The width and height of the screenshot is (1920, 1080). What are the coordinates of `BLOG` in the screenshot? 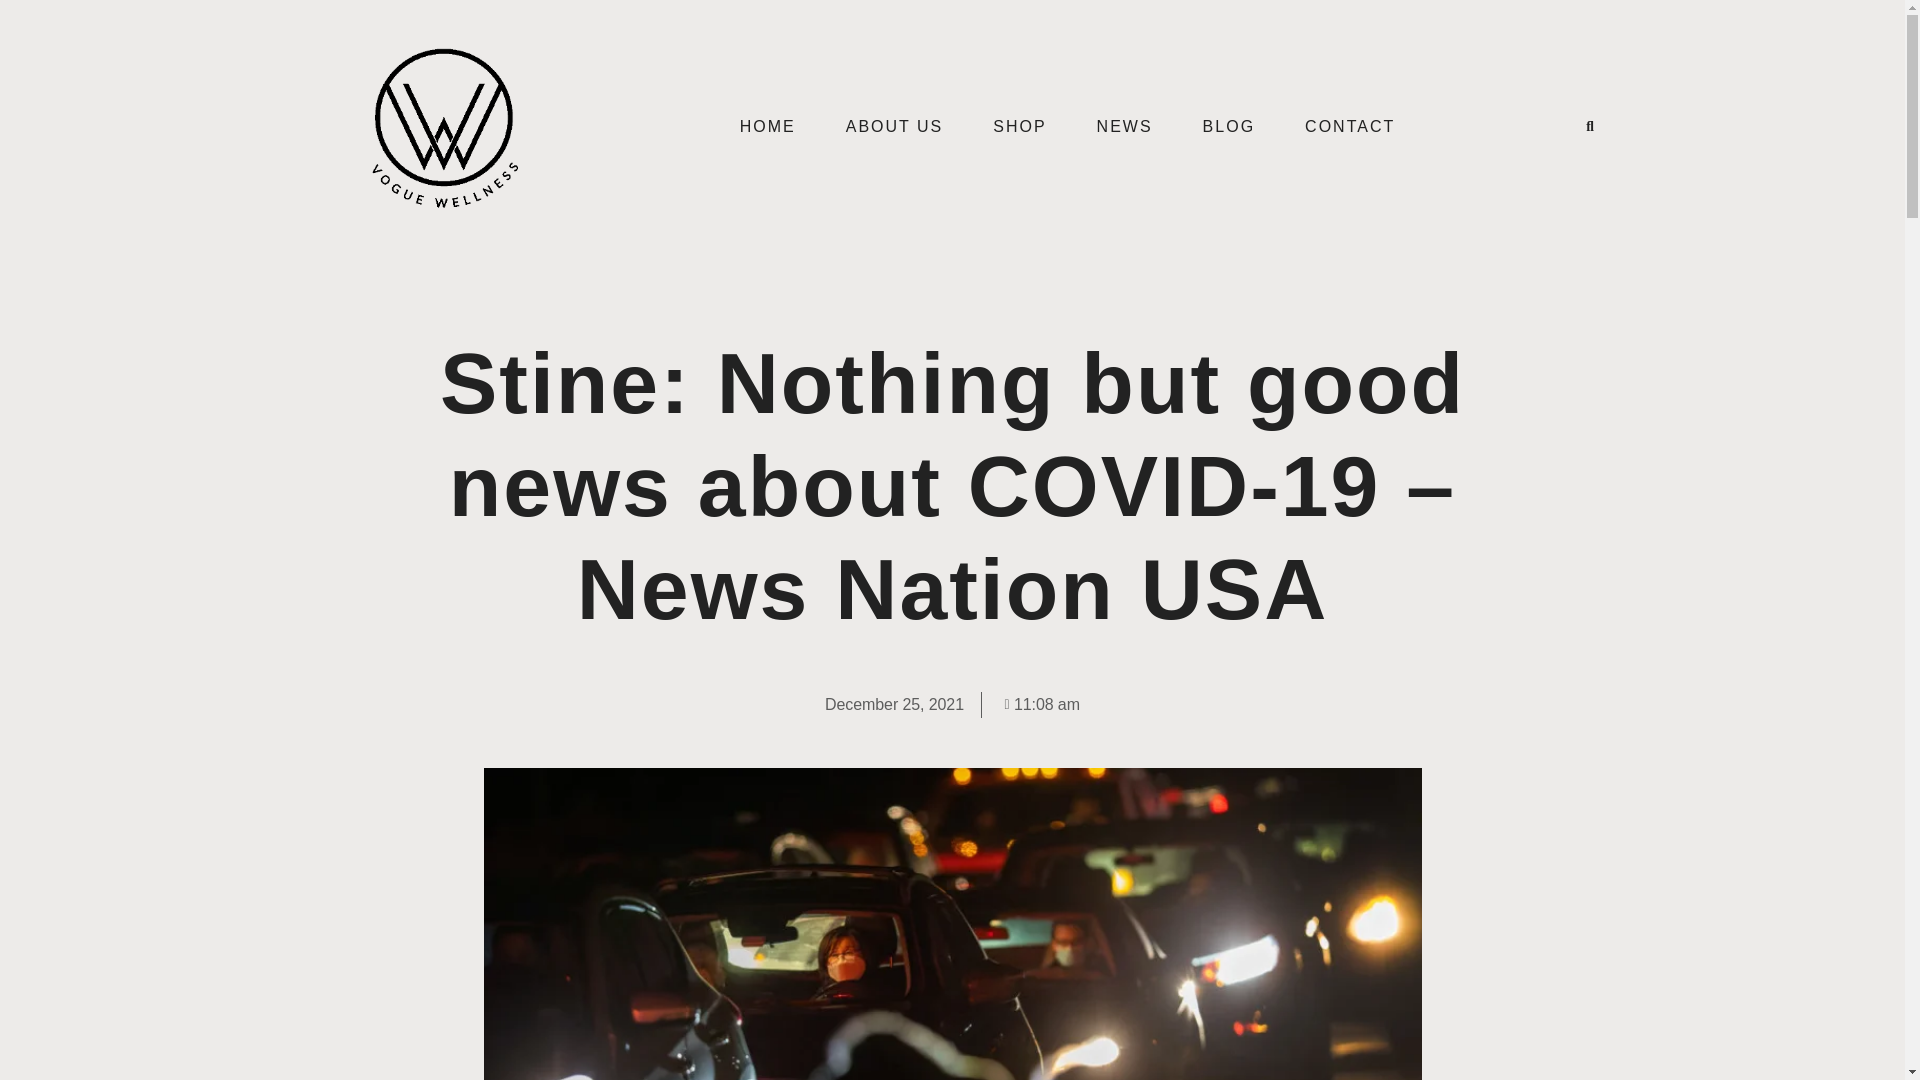 It's located at (1229, 126).